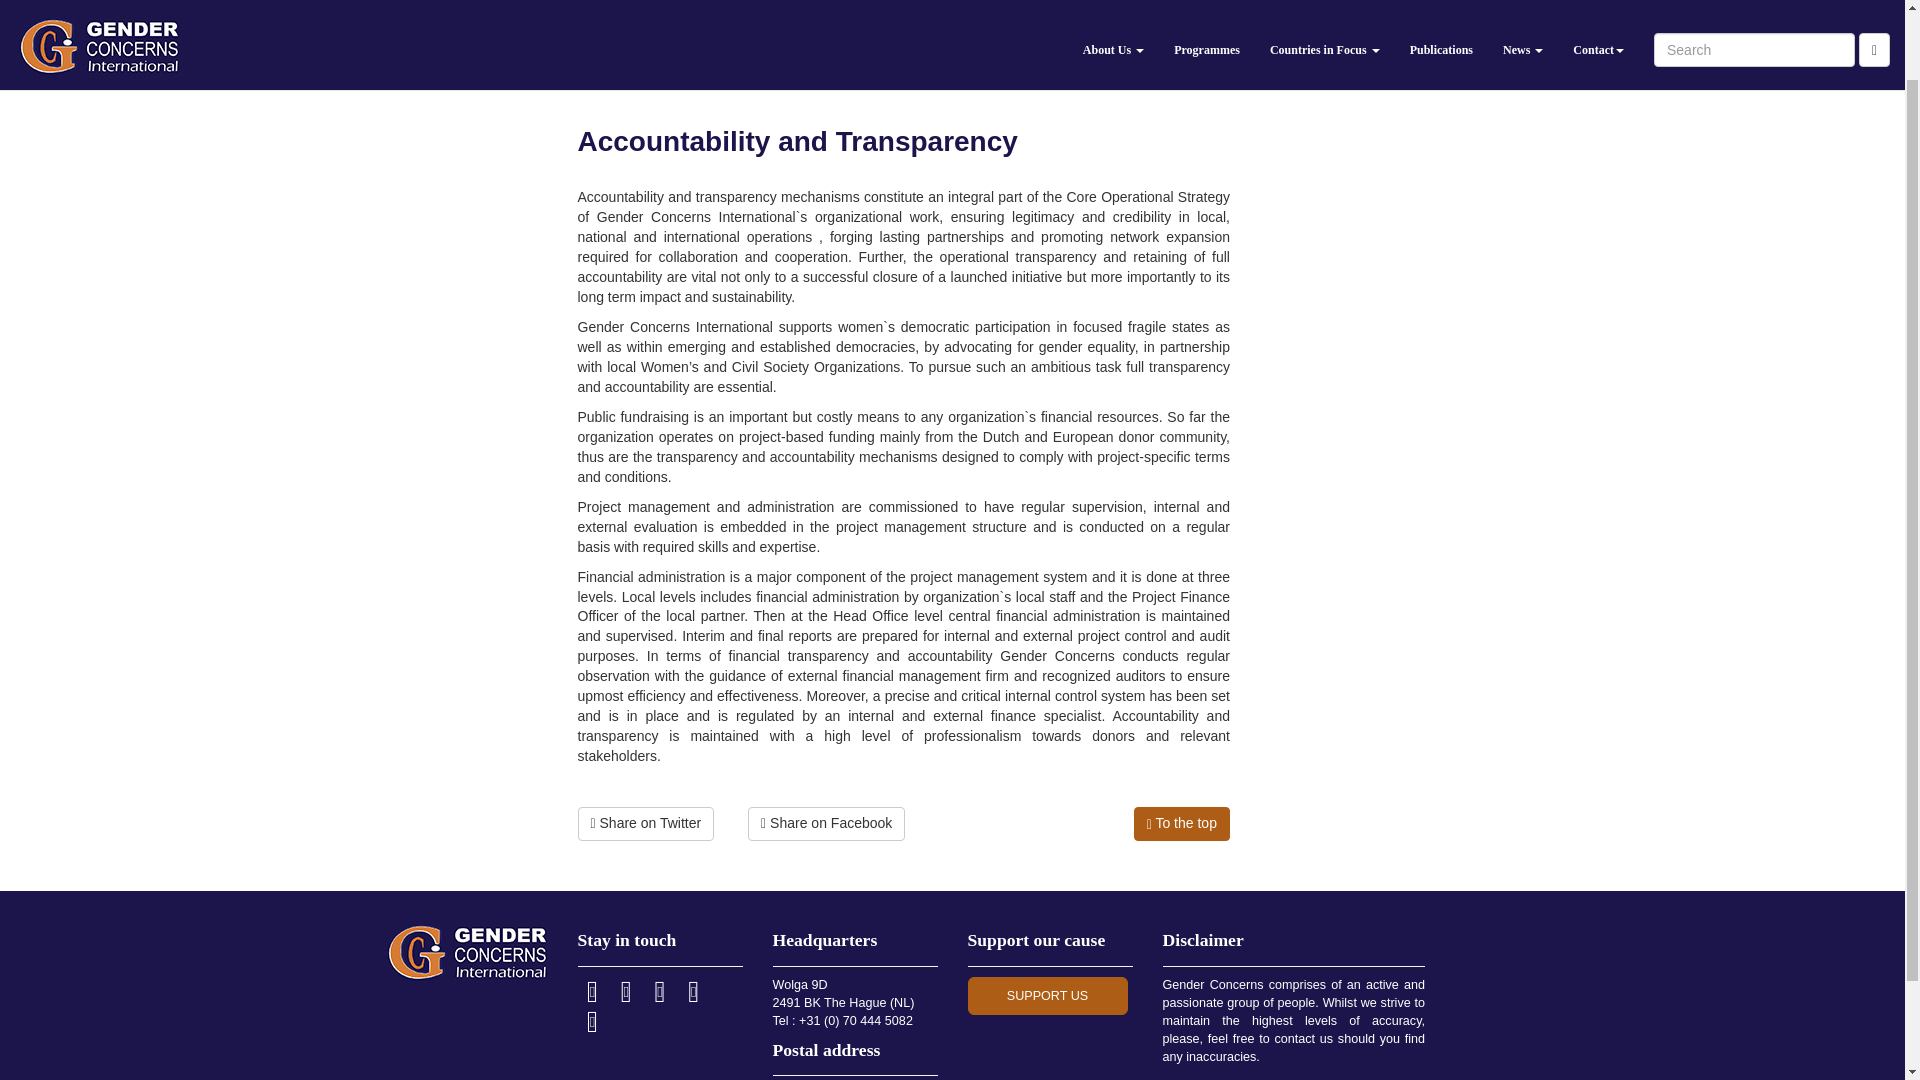 The width and height of the screenshot is (1920, 1080). I want to click on News, so click(1522, 5).